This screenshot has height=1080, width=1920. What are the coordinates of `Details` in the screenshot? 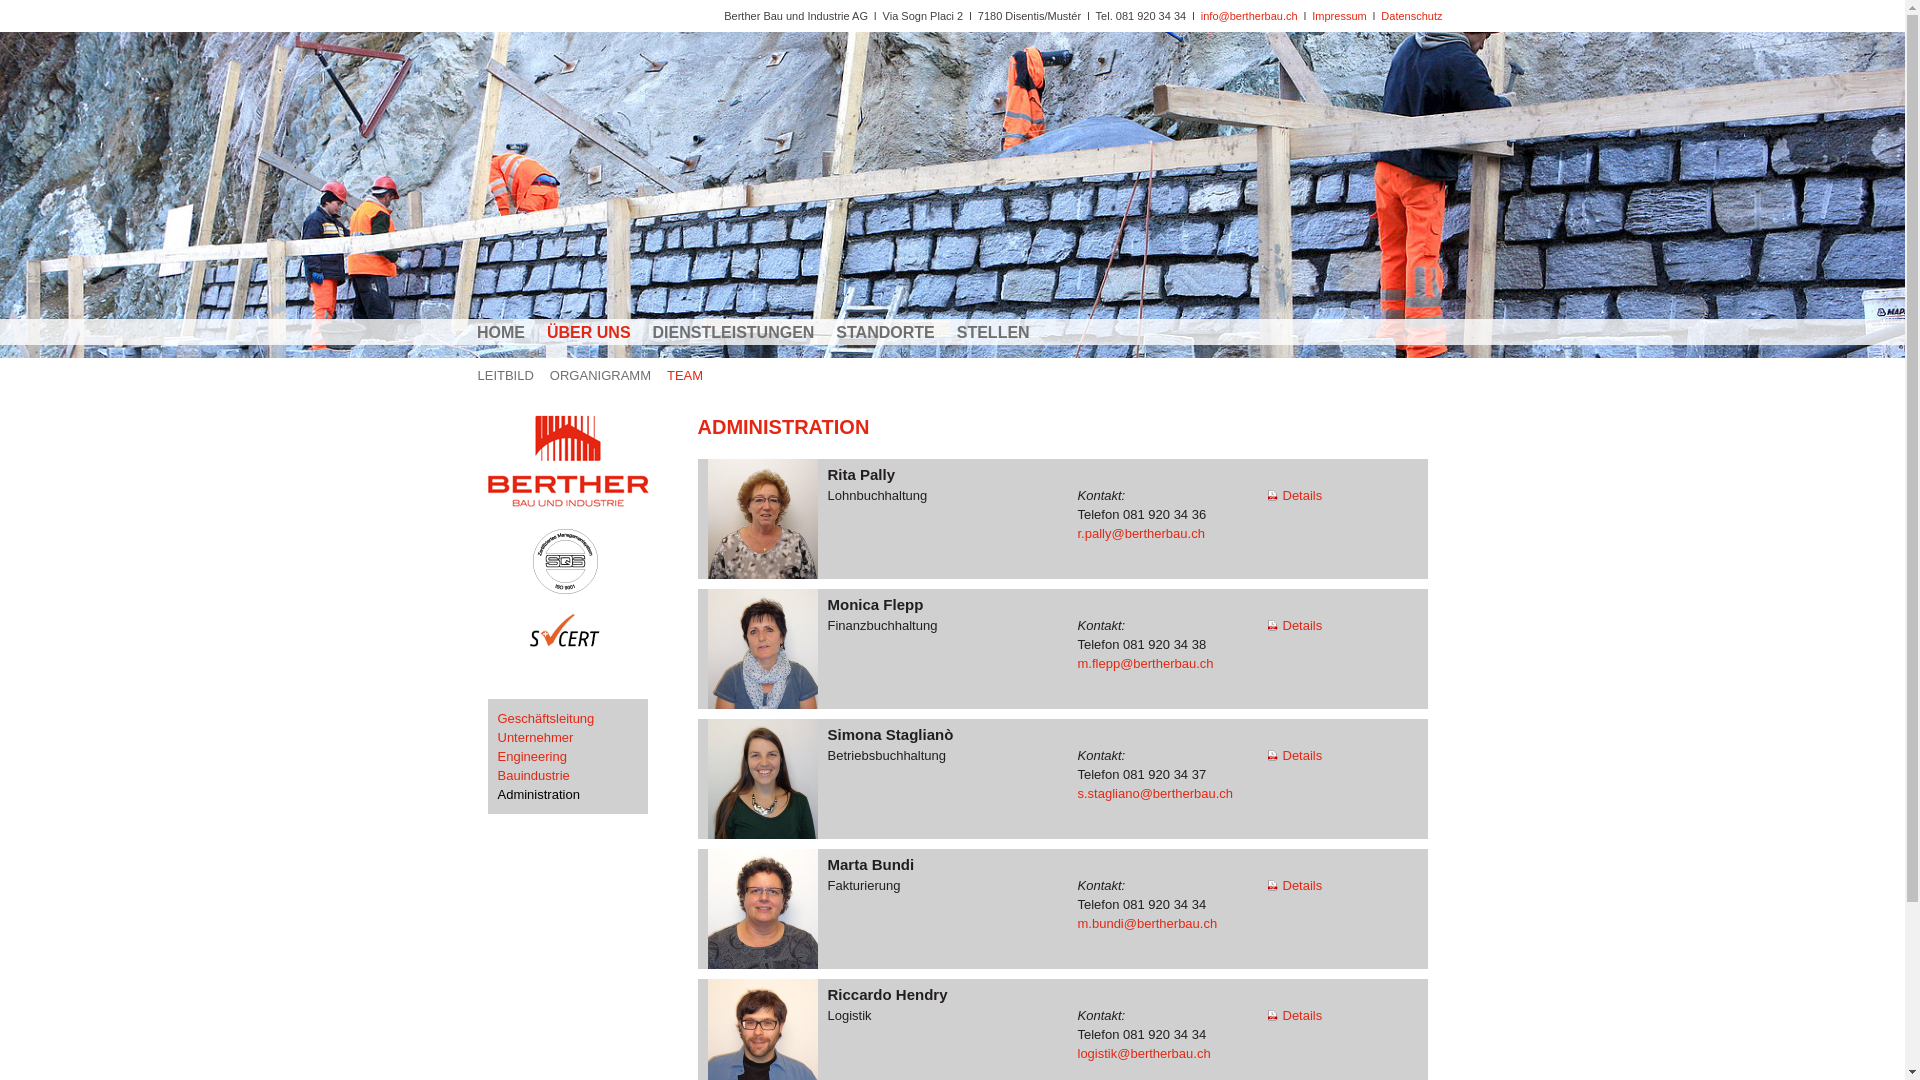 It's located at (1296, 1016).